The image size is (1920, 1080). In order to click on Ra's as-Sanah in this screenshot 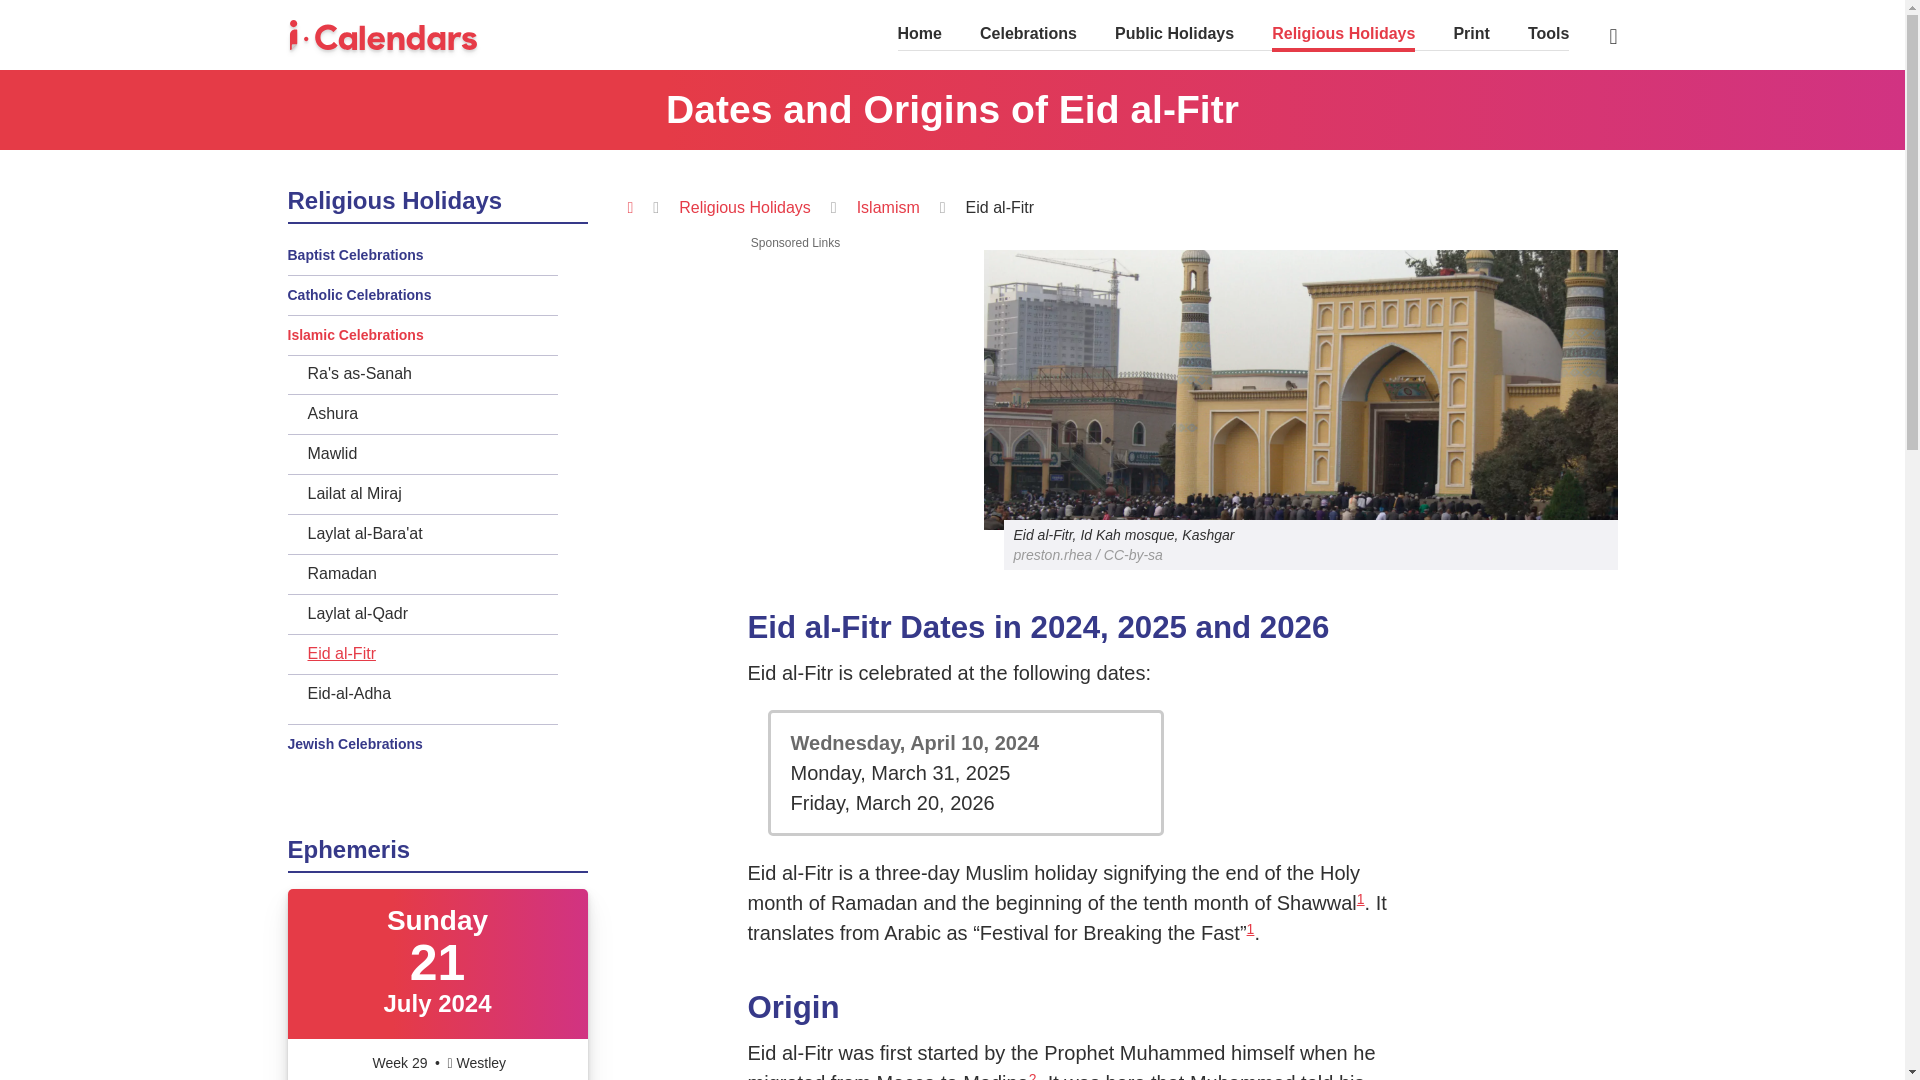, I will do `click(432, 373)`.